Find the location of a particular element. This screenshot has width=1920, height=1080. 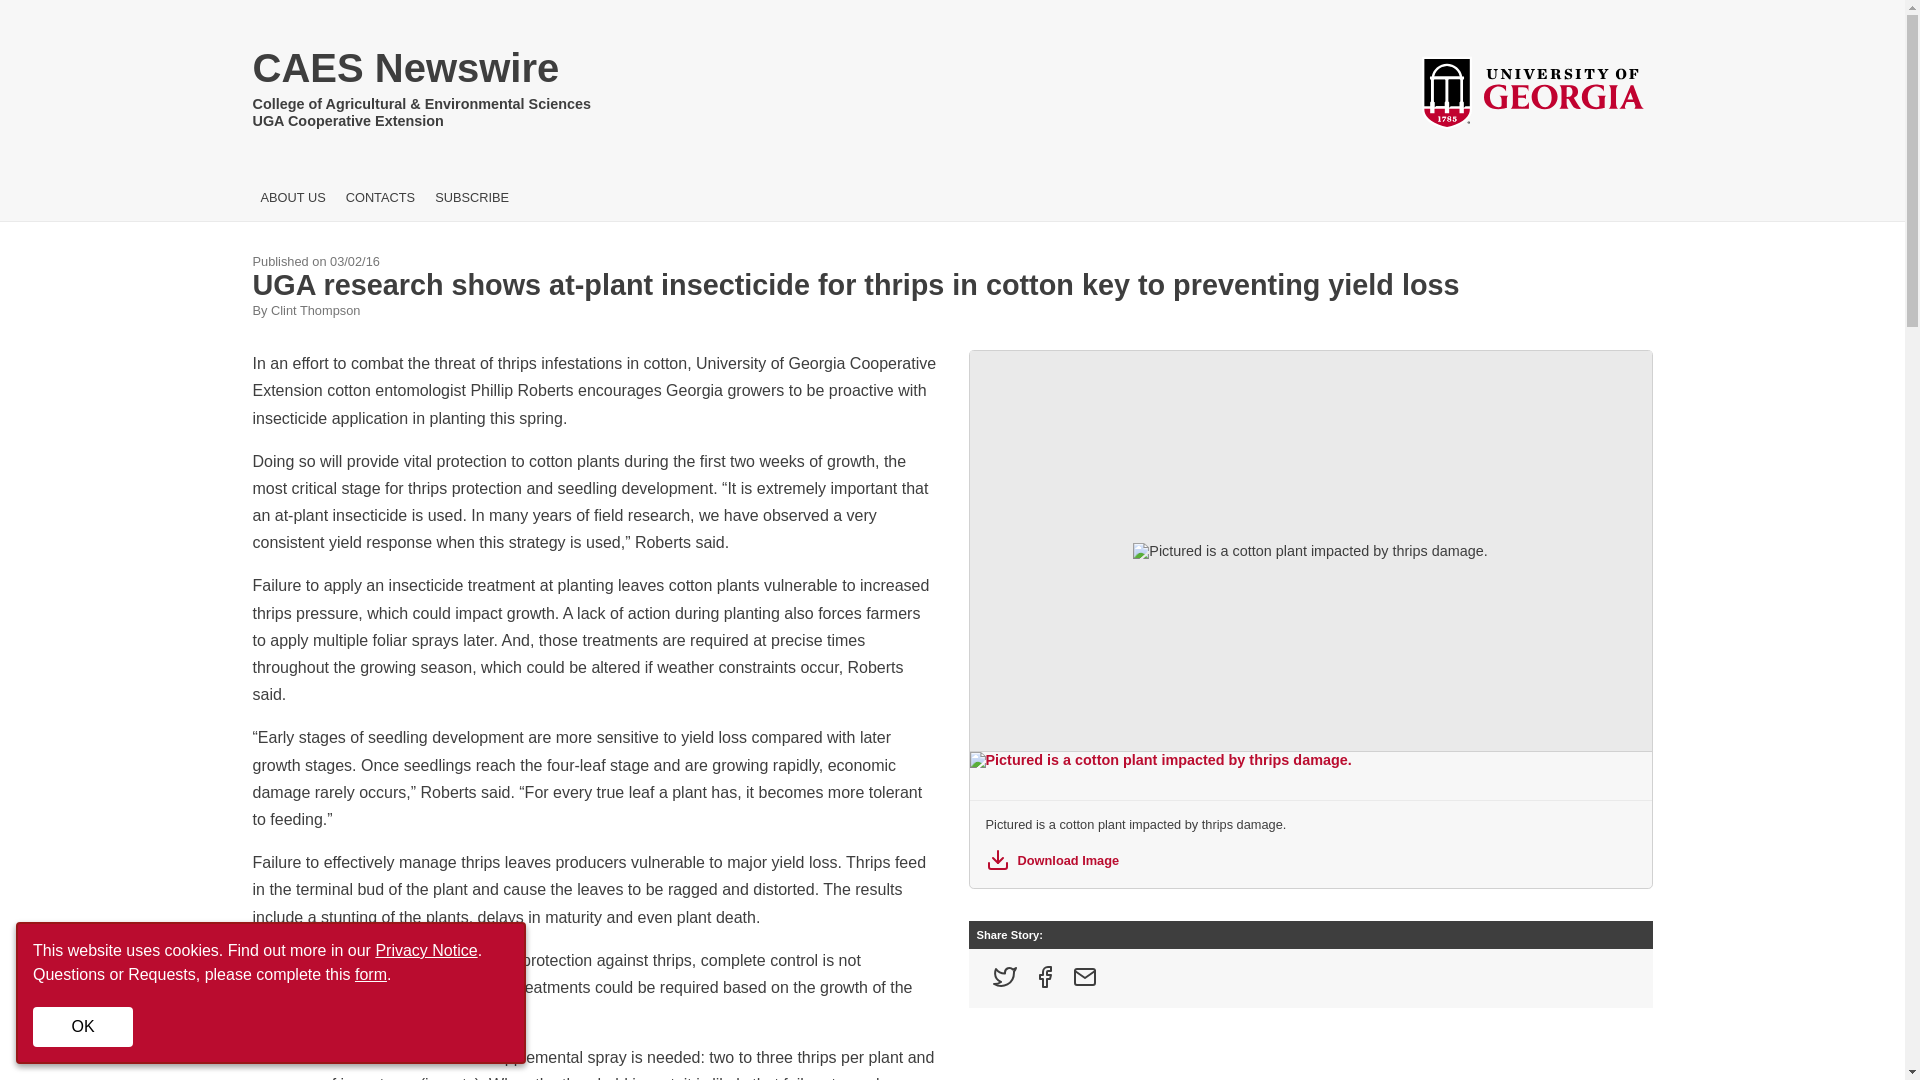

ABOUT US is located at coordinates (292, 198).